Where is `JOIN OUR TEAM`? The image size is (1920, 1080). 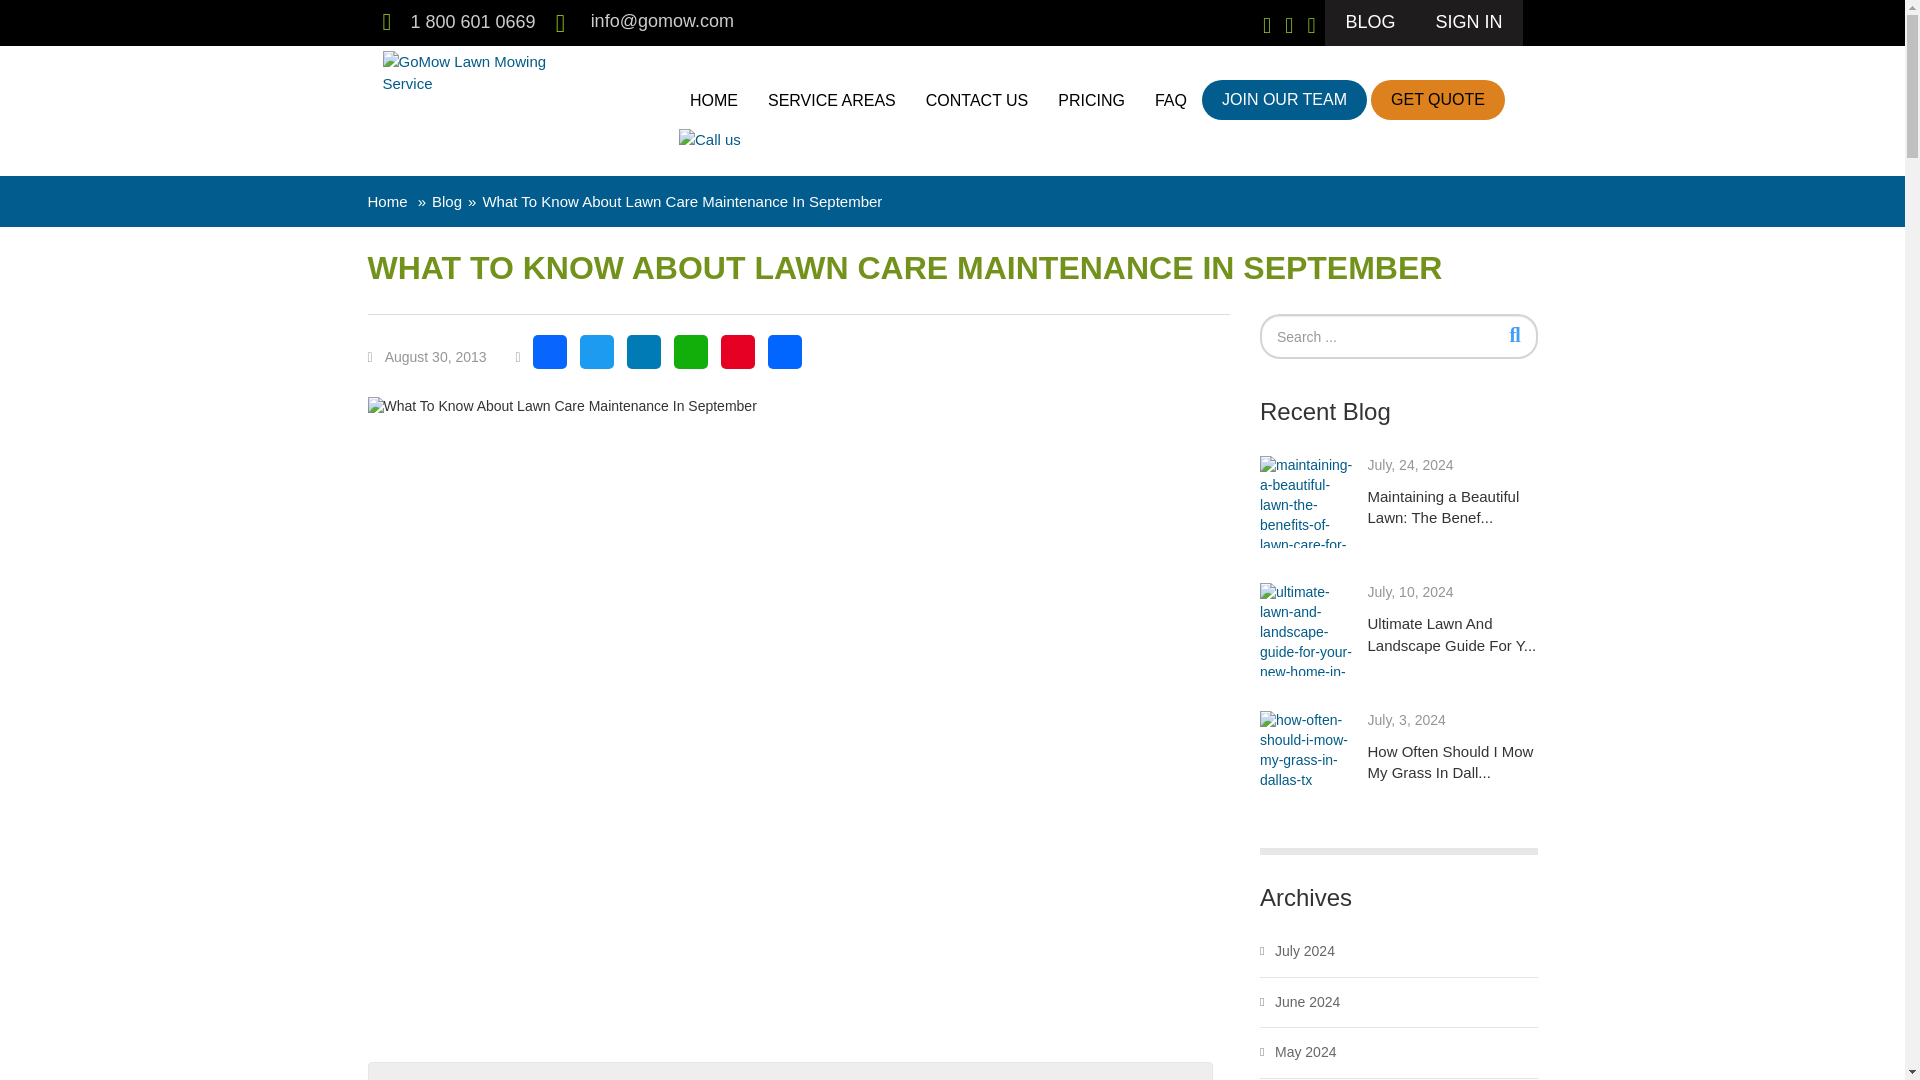 JOIN OUR TEAM is located at coordinates (1284, 99).